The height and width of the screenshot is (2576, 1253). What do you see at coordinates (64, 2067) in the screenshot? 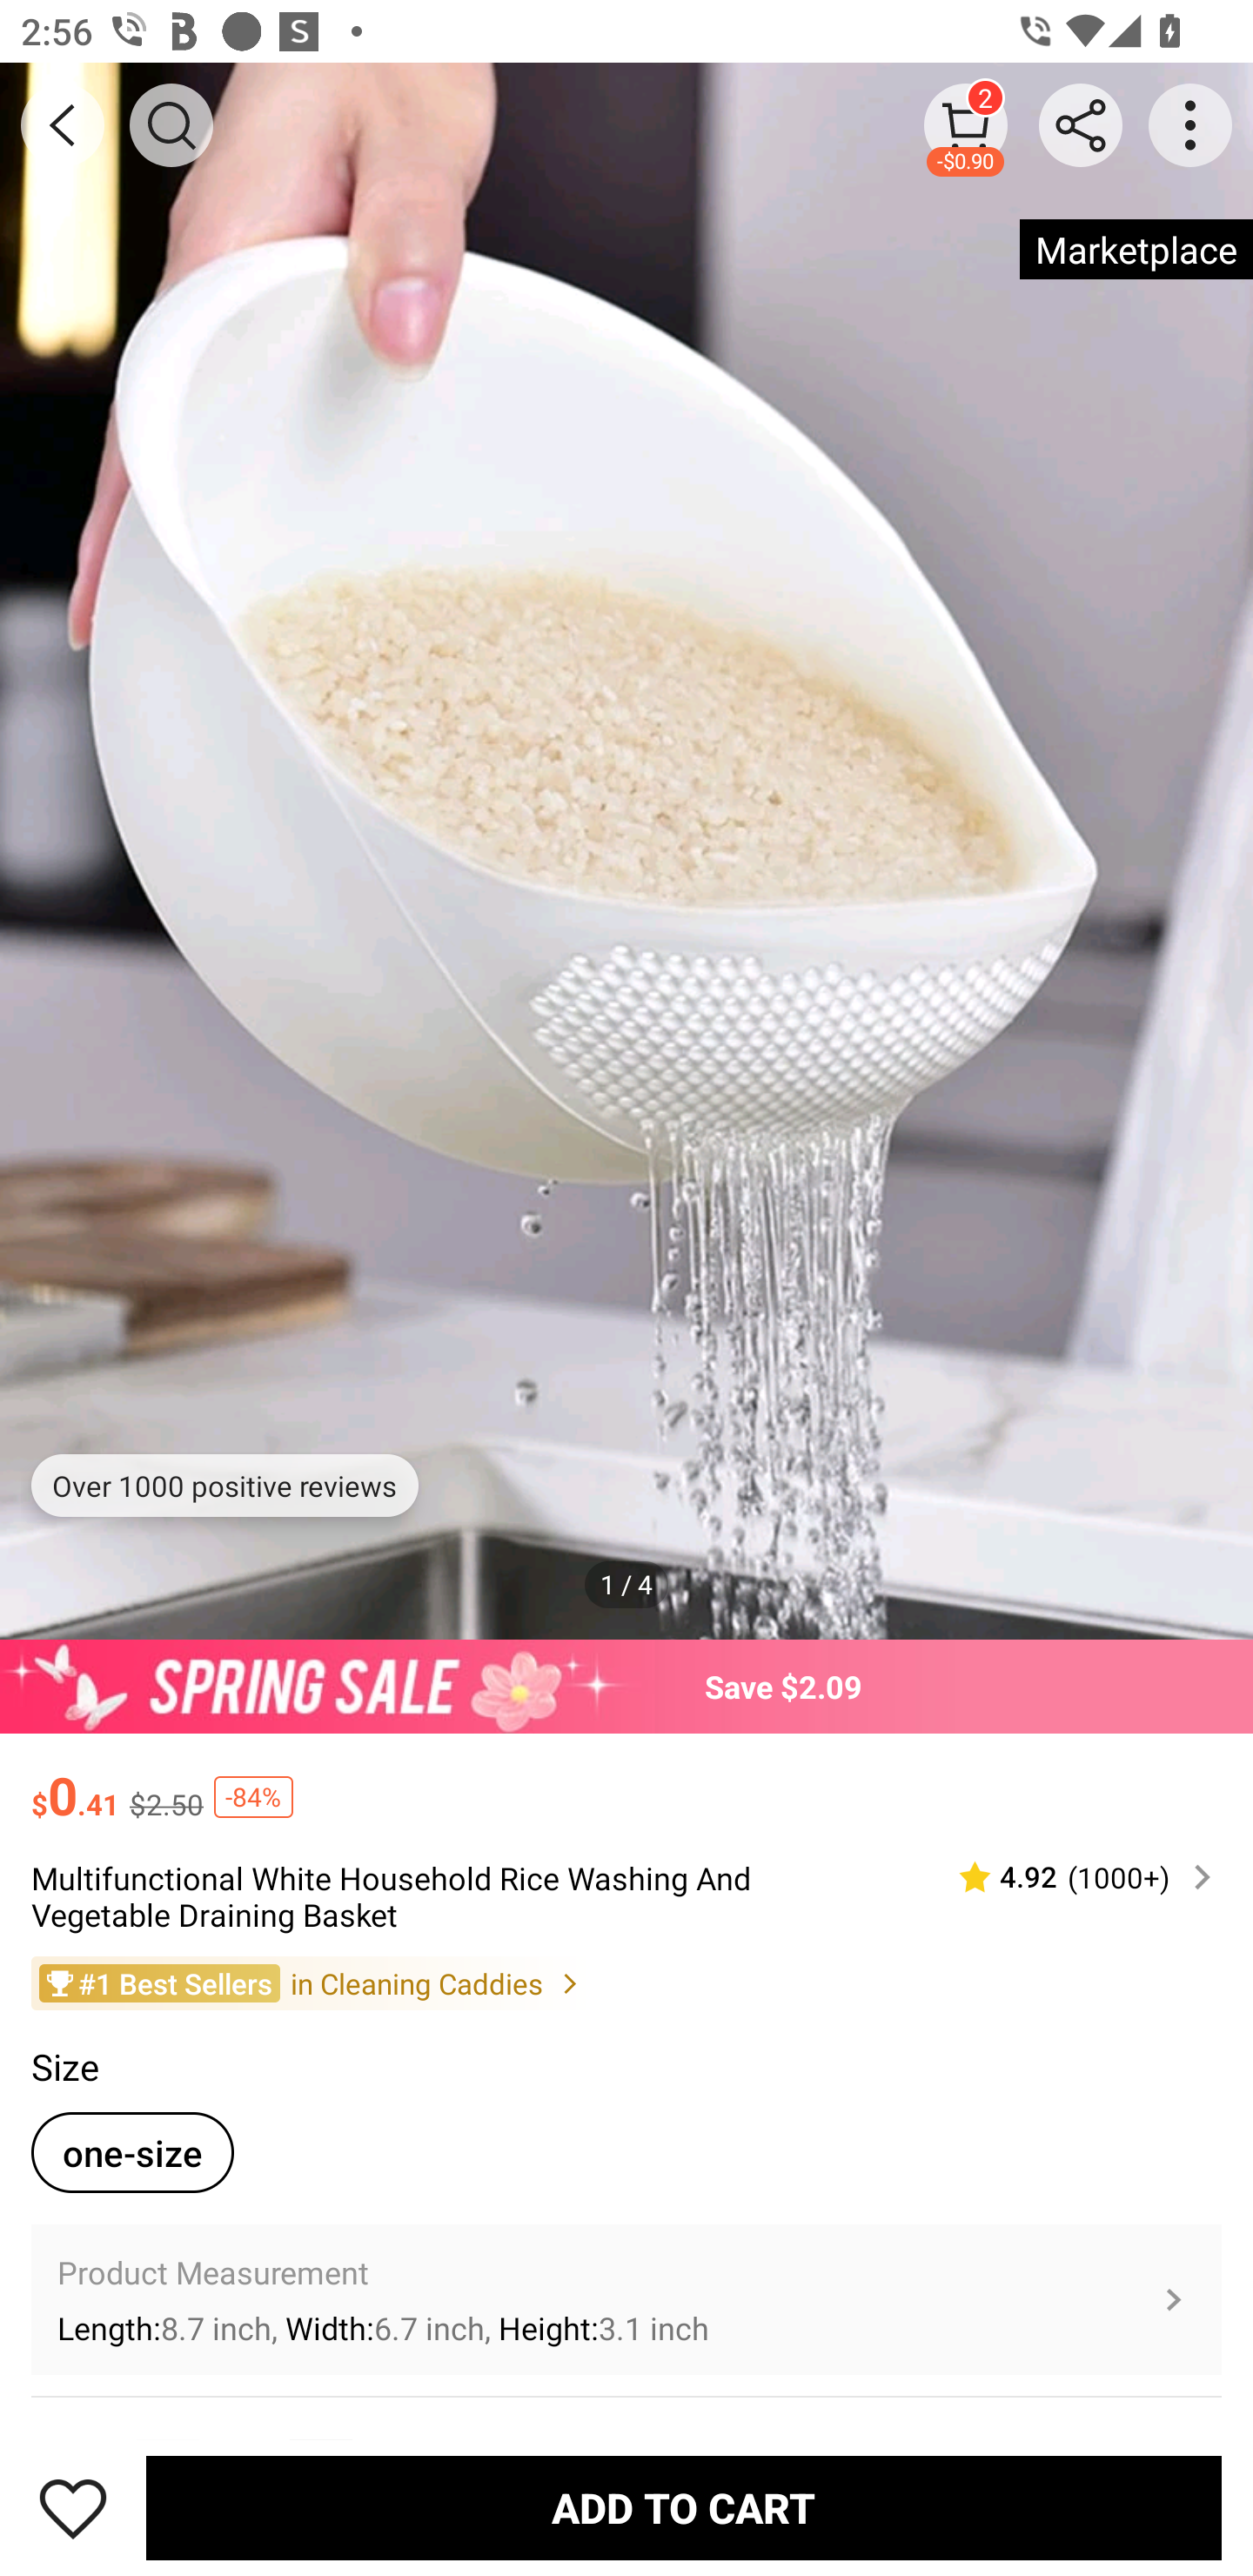
I see `Size` at bounding box center [64, 2067].